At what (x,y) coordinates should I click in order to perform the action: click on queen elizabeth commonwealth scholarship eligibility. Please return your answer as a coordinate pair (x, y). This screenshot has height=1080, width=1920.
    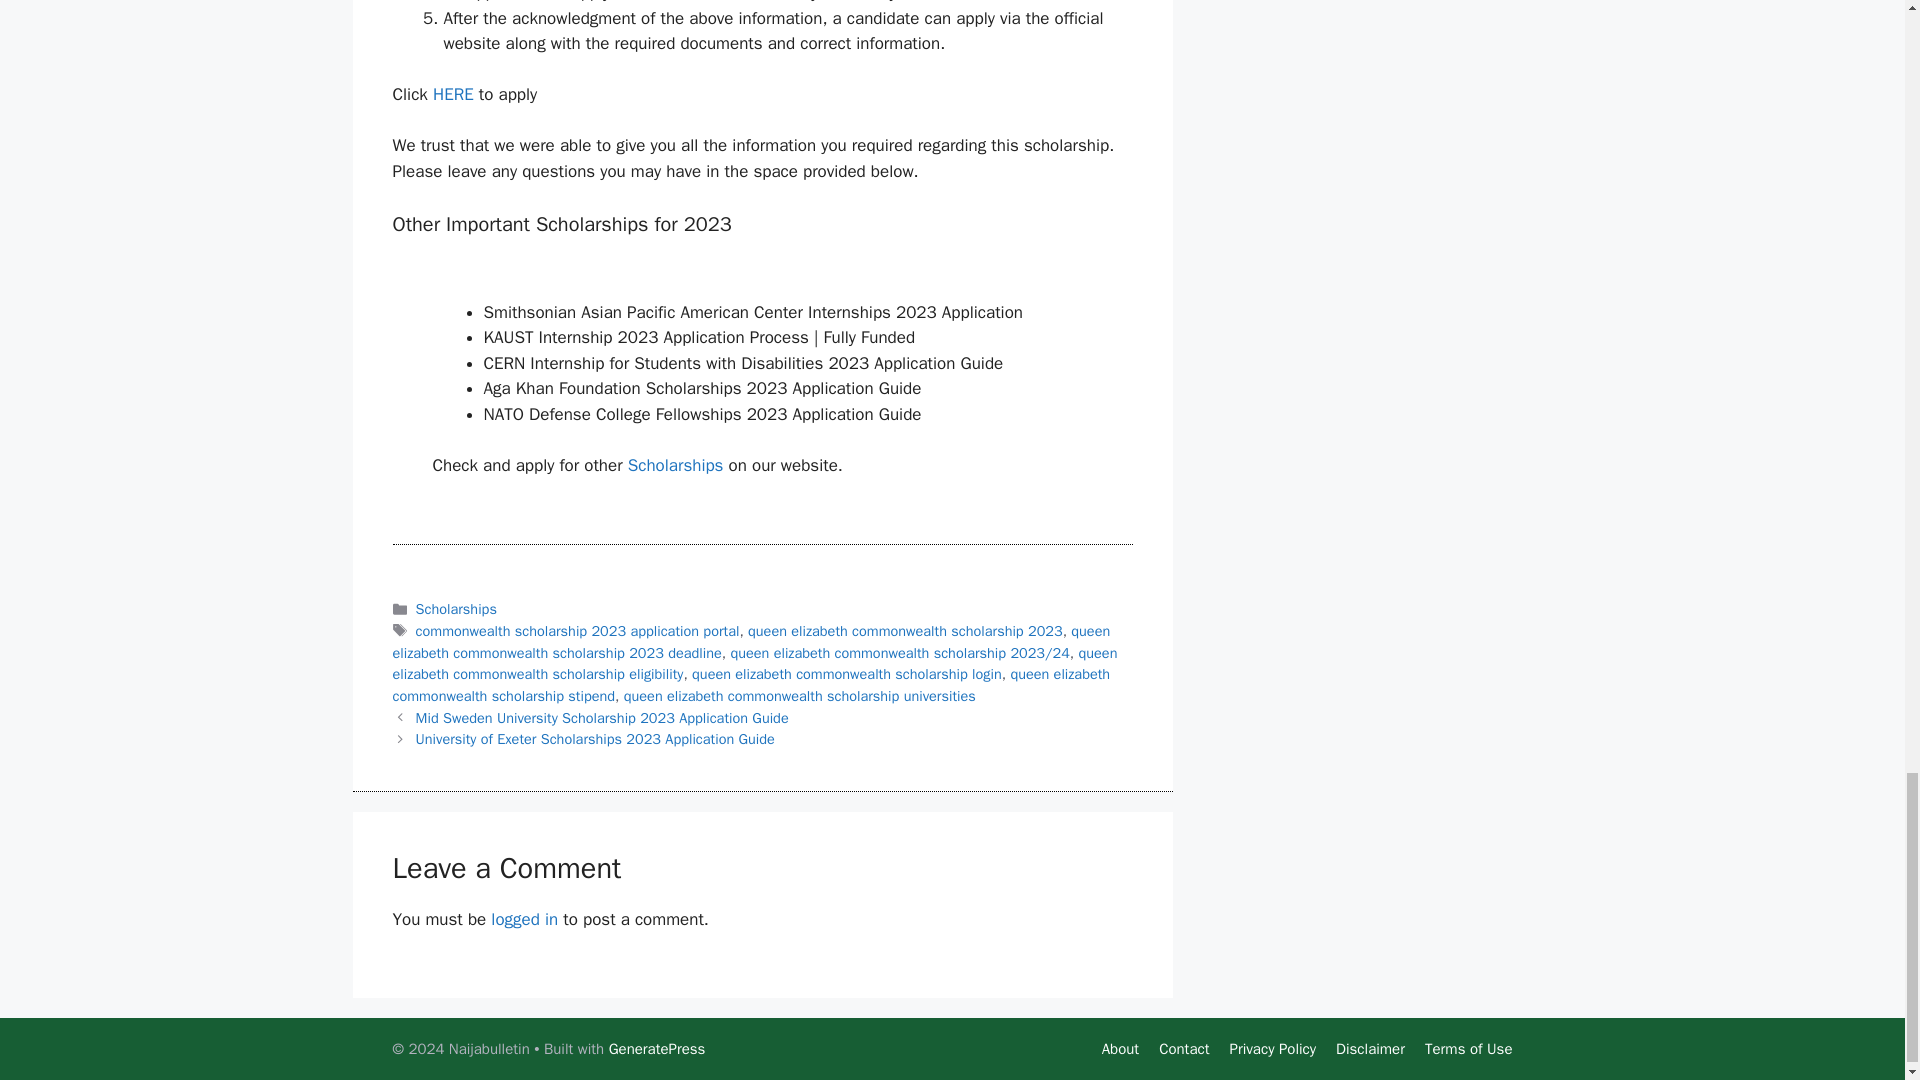
    Looking at the image, I should click on (754, 663).